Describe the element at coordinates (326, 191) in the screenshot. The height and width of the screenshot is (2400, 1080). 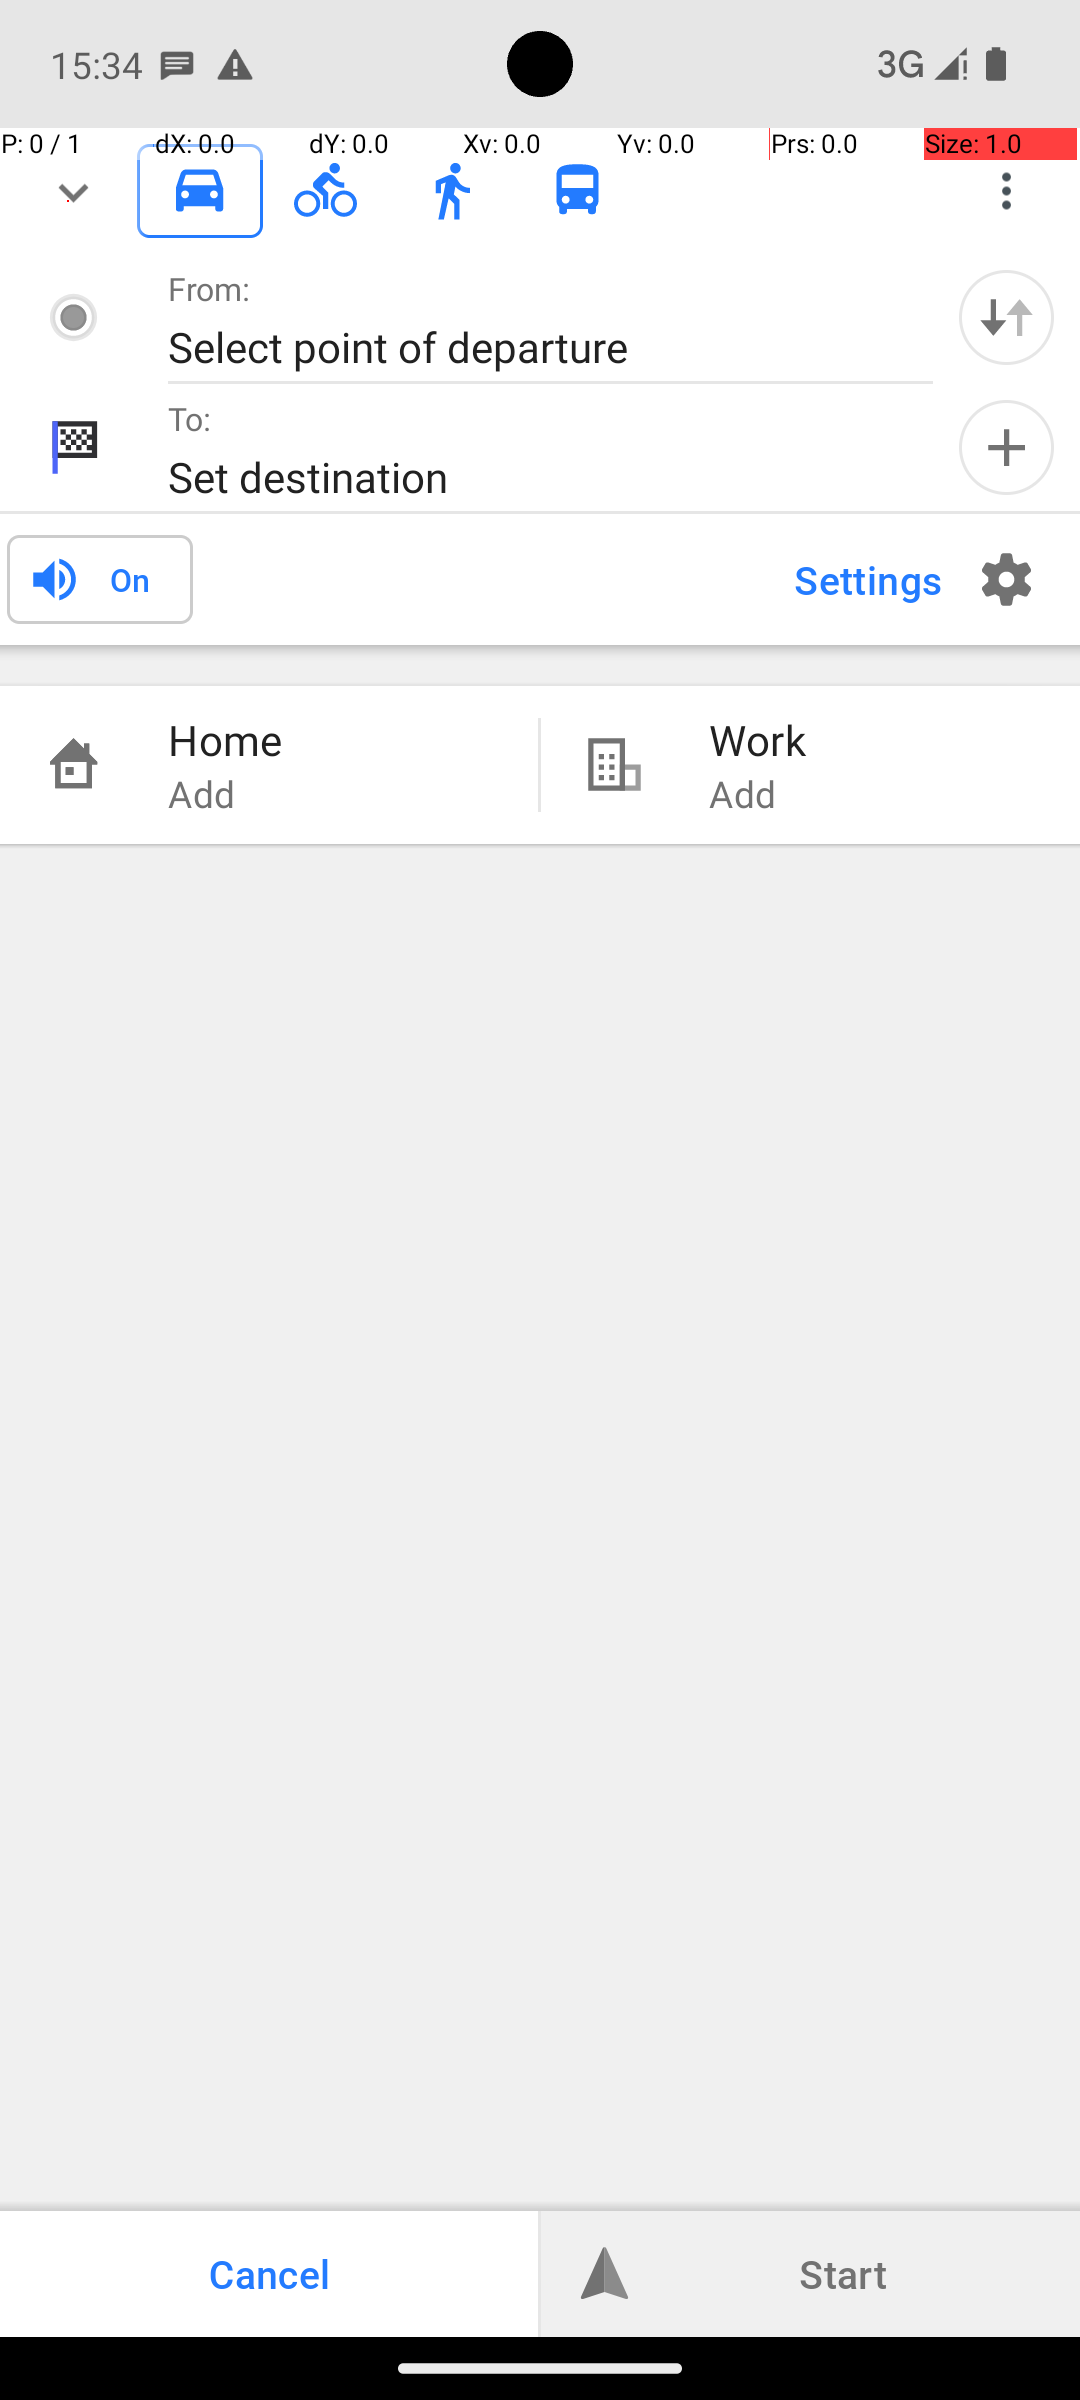
I see `Cycling` at that location.